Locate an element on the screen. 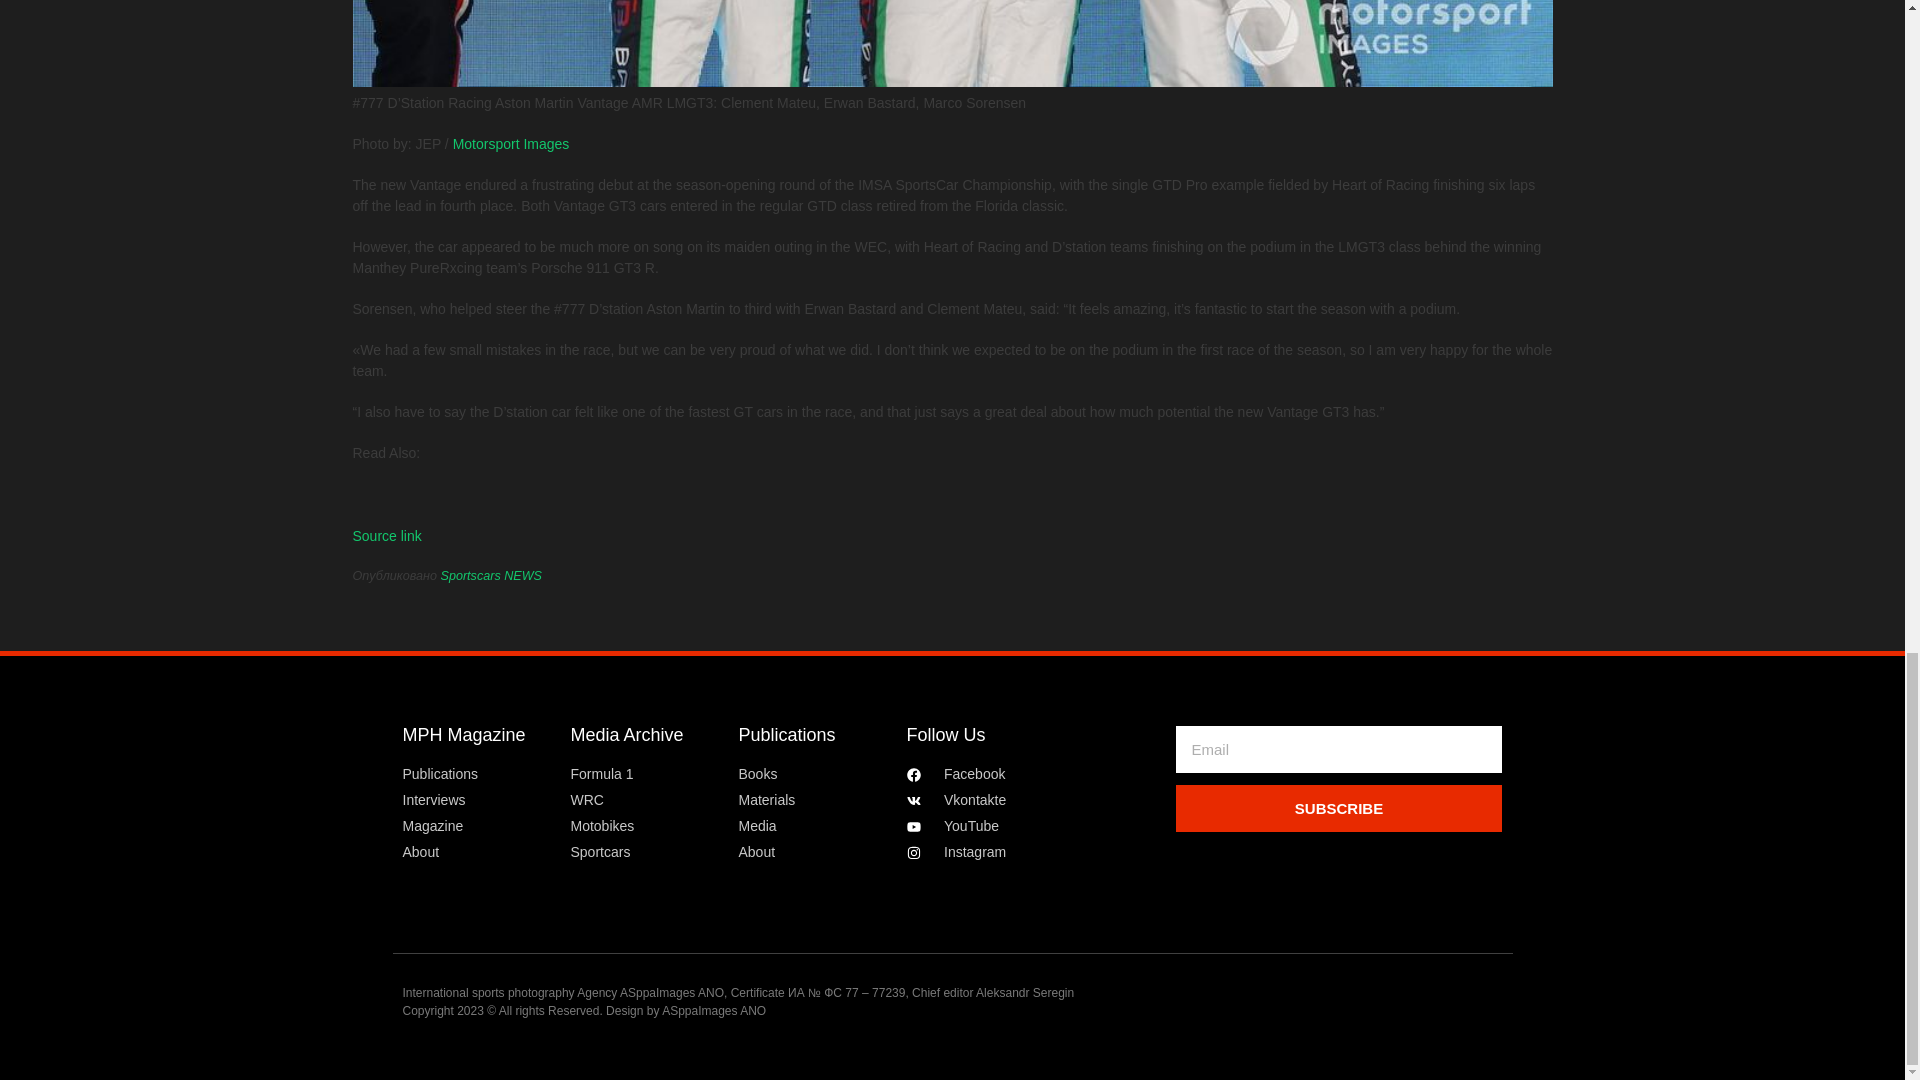  Publications is located at coordinates (786, 734).